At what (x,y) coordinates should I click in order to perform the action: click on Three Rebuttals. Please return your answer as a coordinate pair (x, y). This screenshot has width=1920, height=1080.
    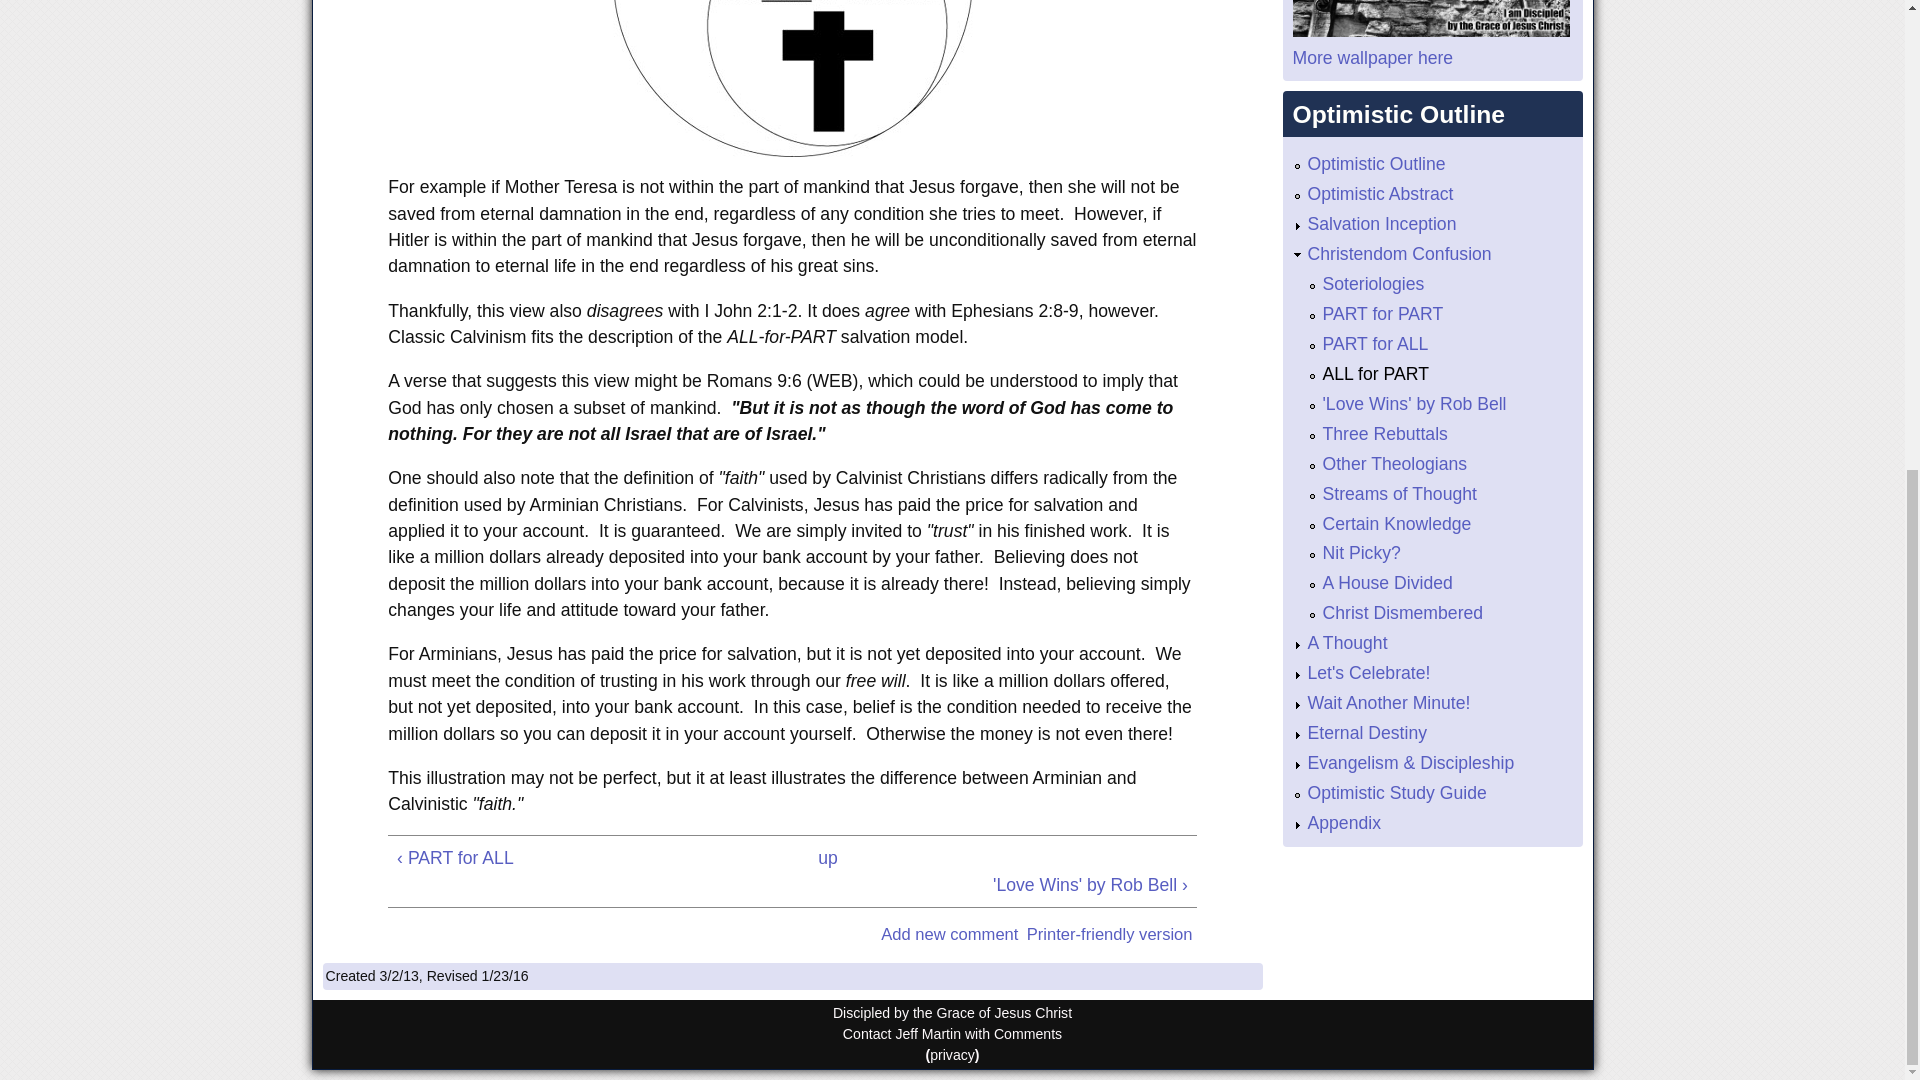
    Looking at the image, I should click on (1384, 434).